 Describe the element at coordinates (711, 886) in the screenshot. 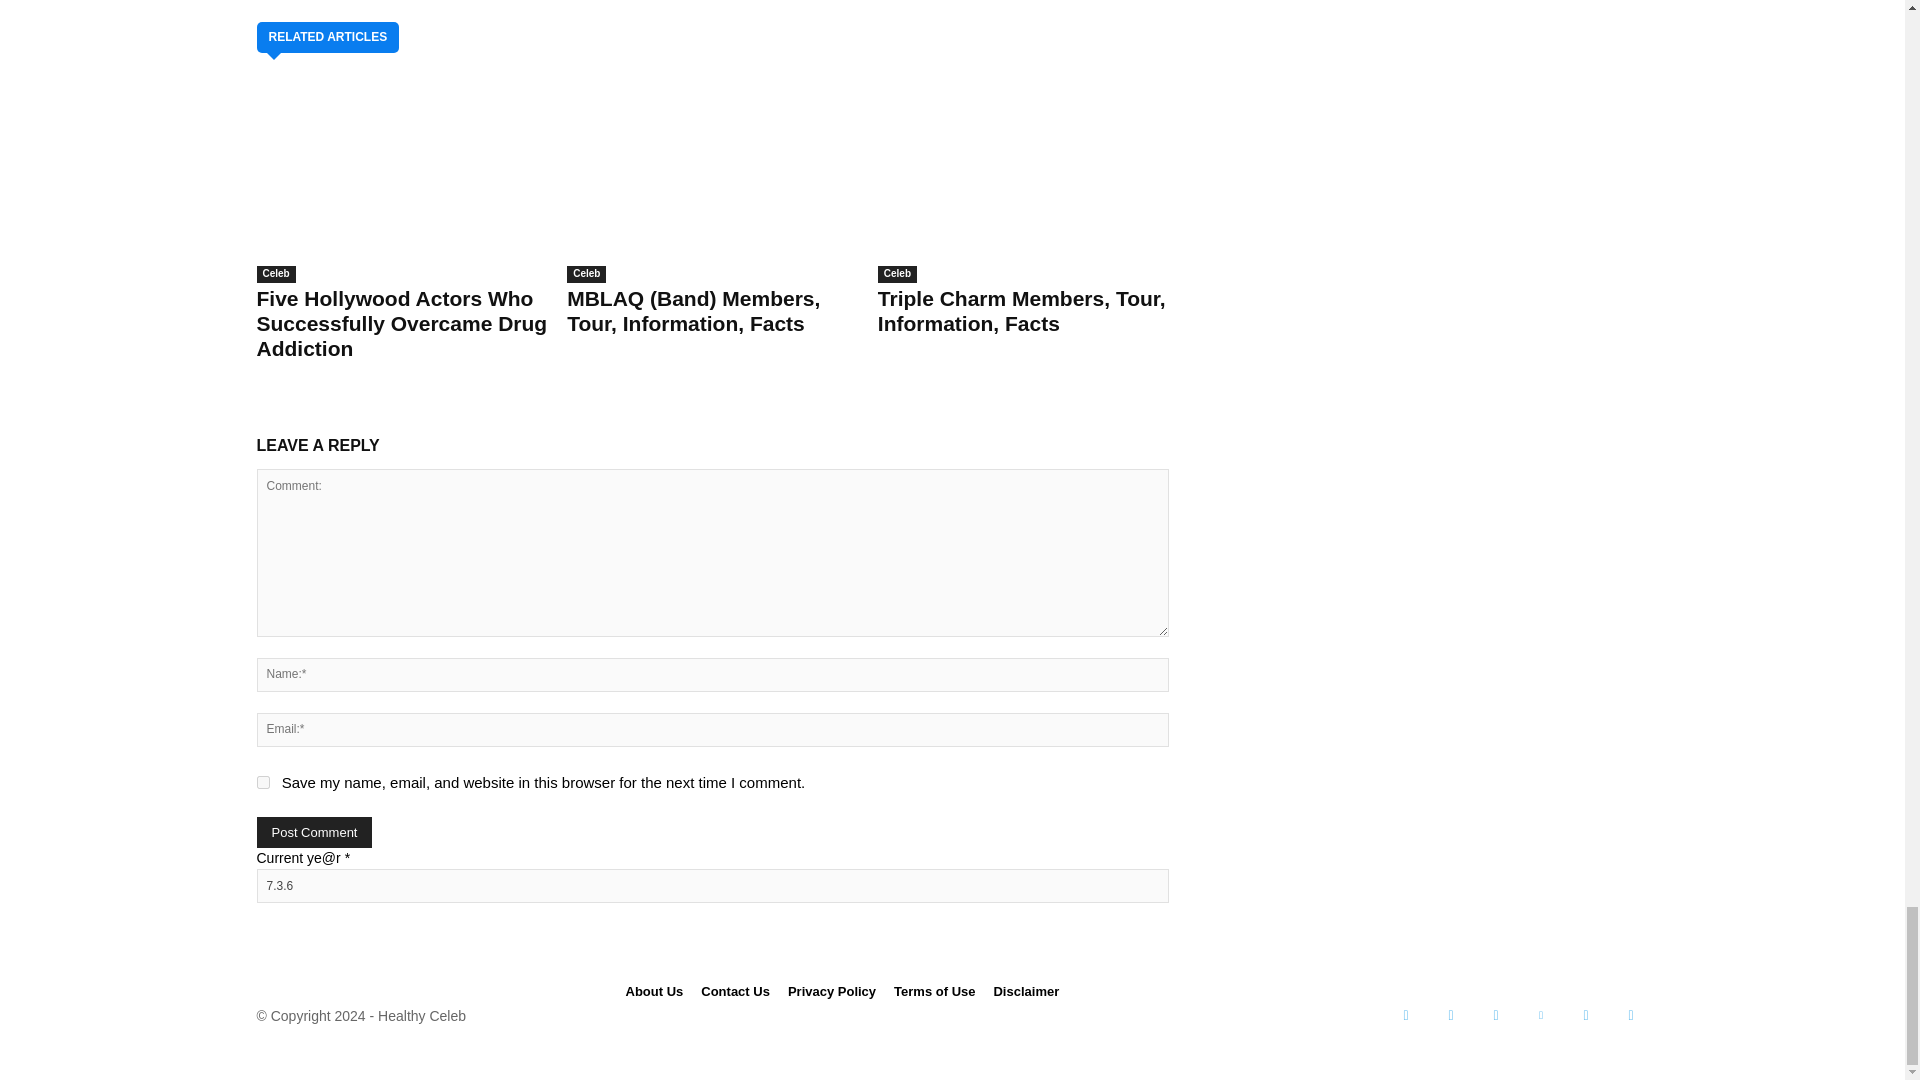

I see `7.3.6` at that location.